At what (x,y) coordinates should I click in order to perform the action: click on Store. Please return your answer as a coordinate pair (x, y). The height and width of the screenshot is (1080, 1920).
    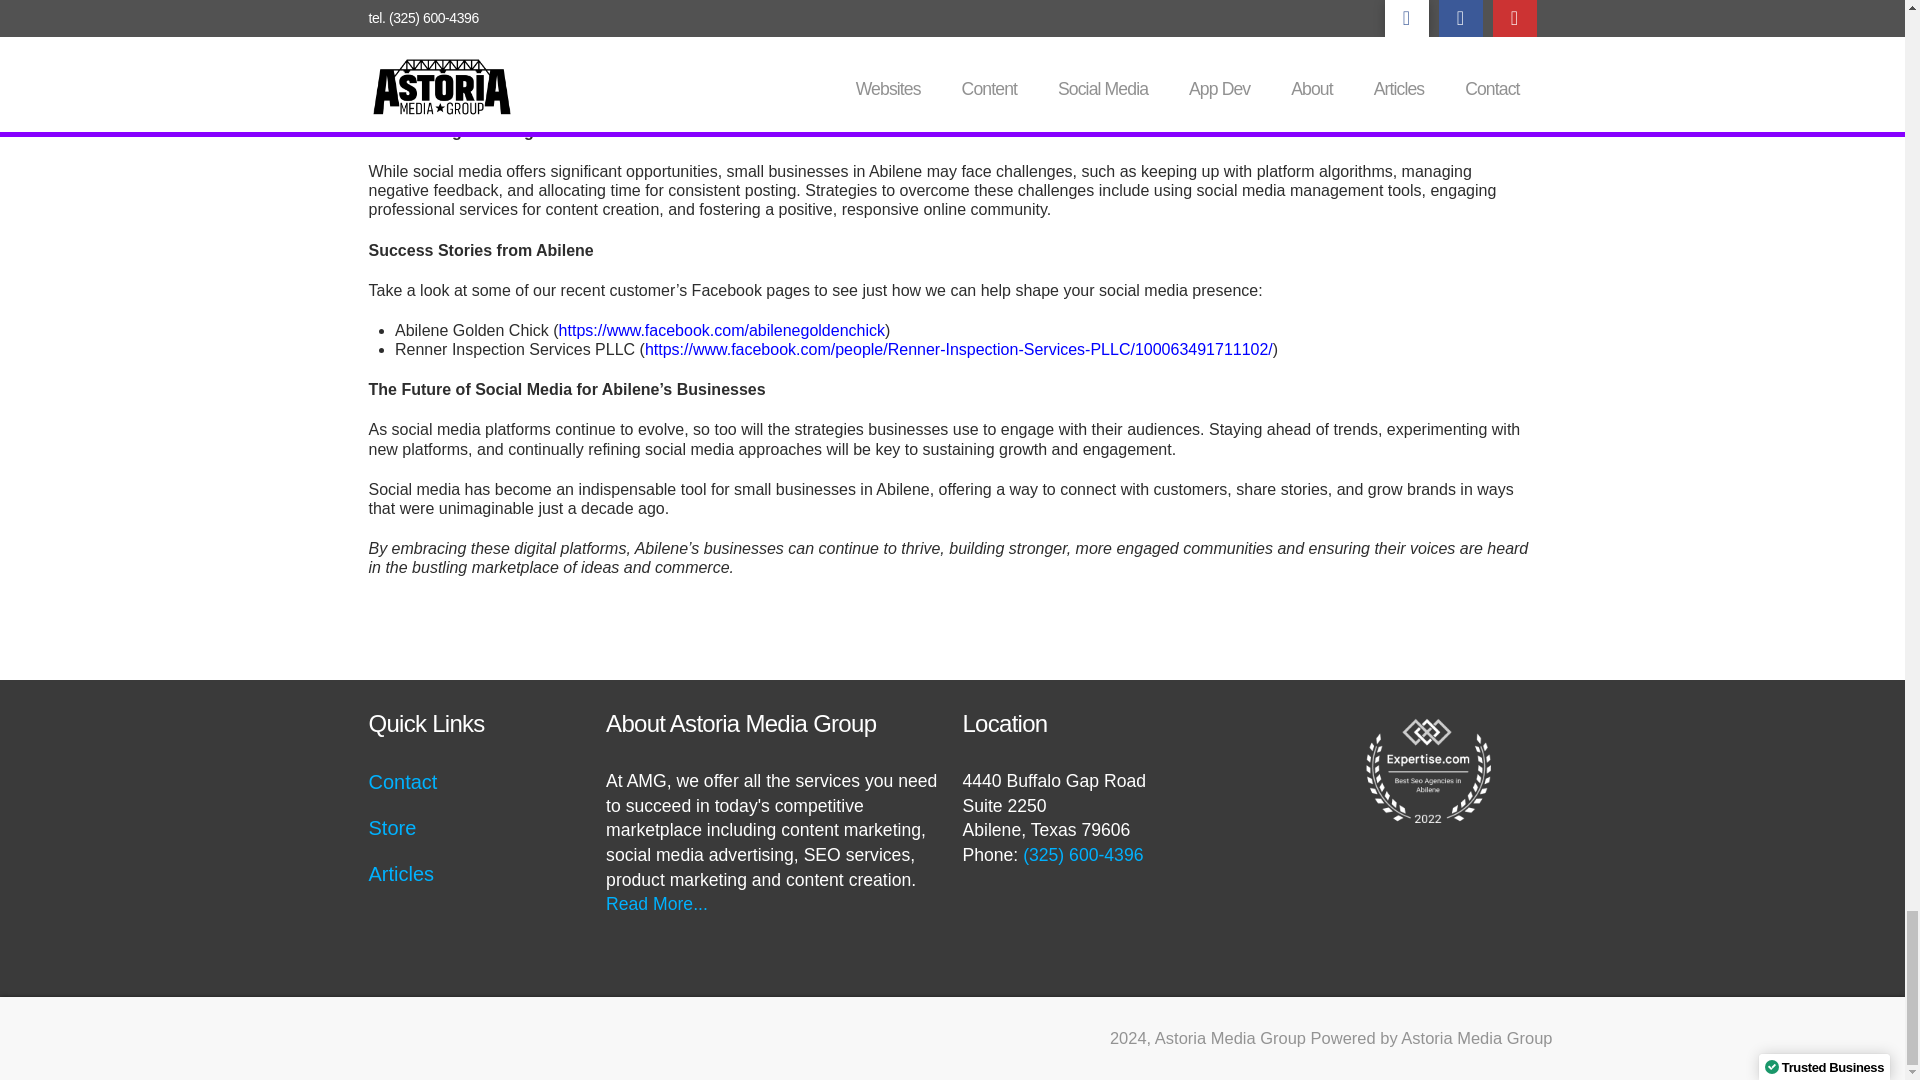
    Looking at the image, I should click on (392, 828).